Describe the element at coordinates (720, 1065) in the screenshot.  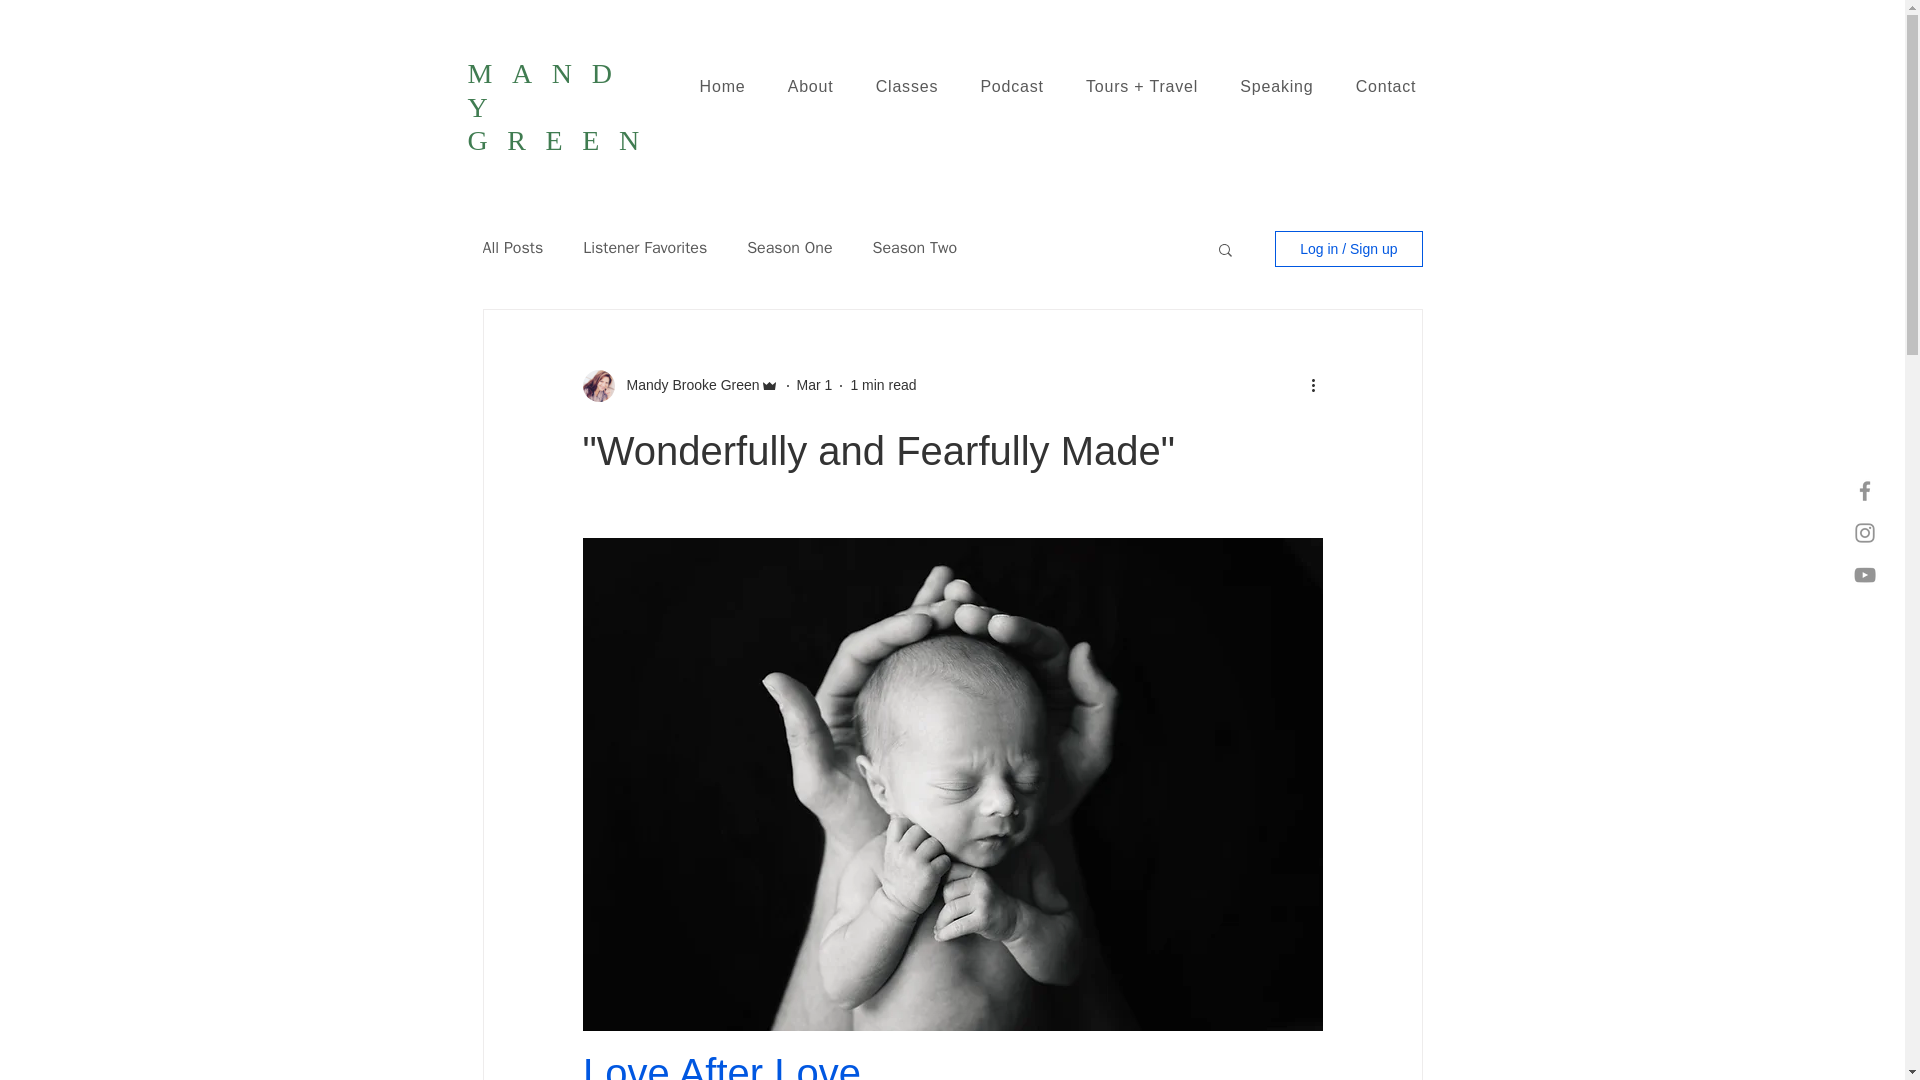
I see `Love After Love` at that location.